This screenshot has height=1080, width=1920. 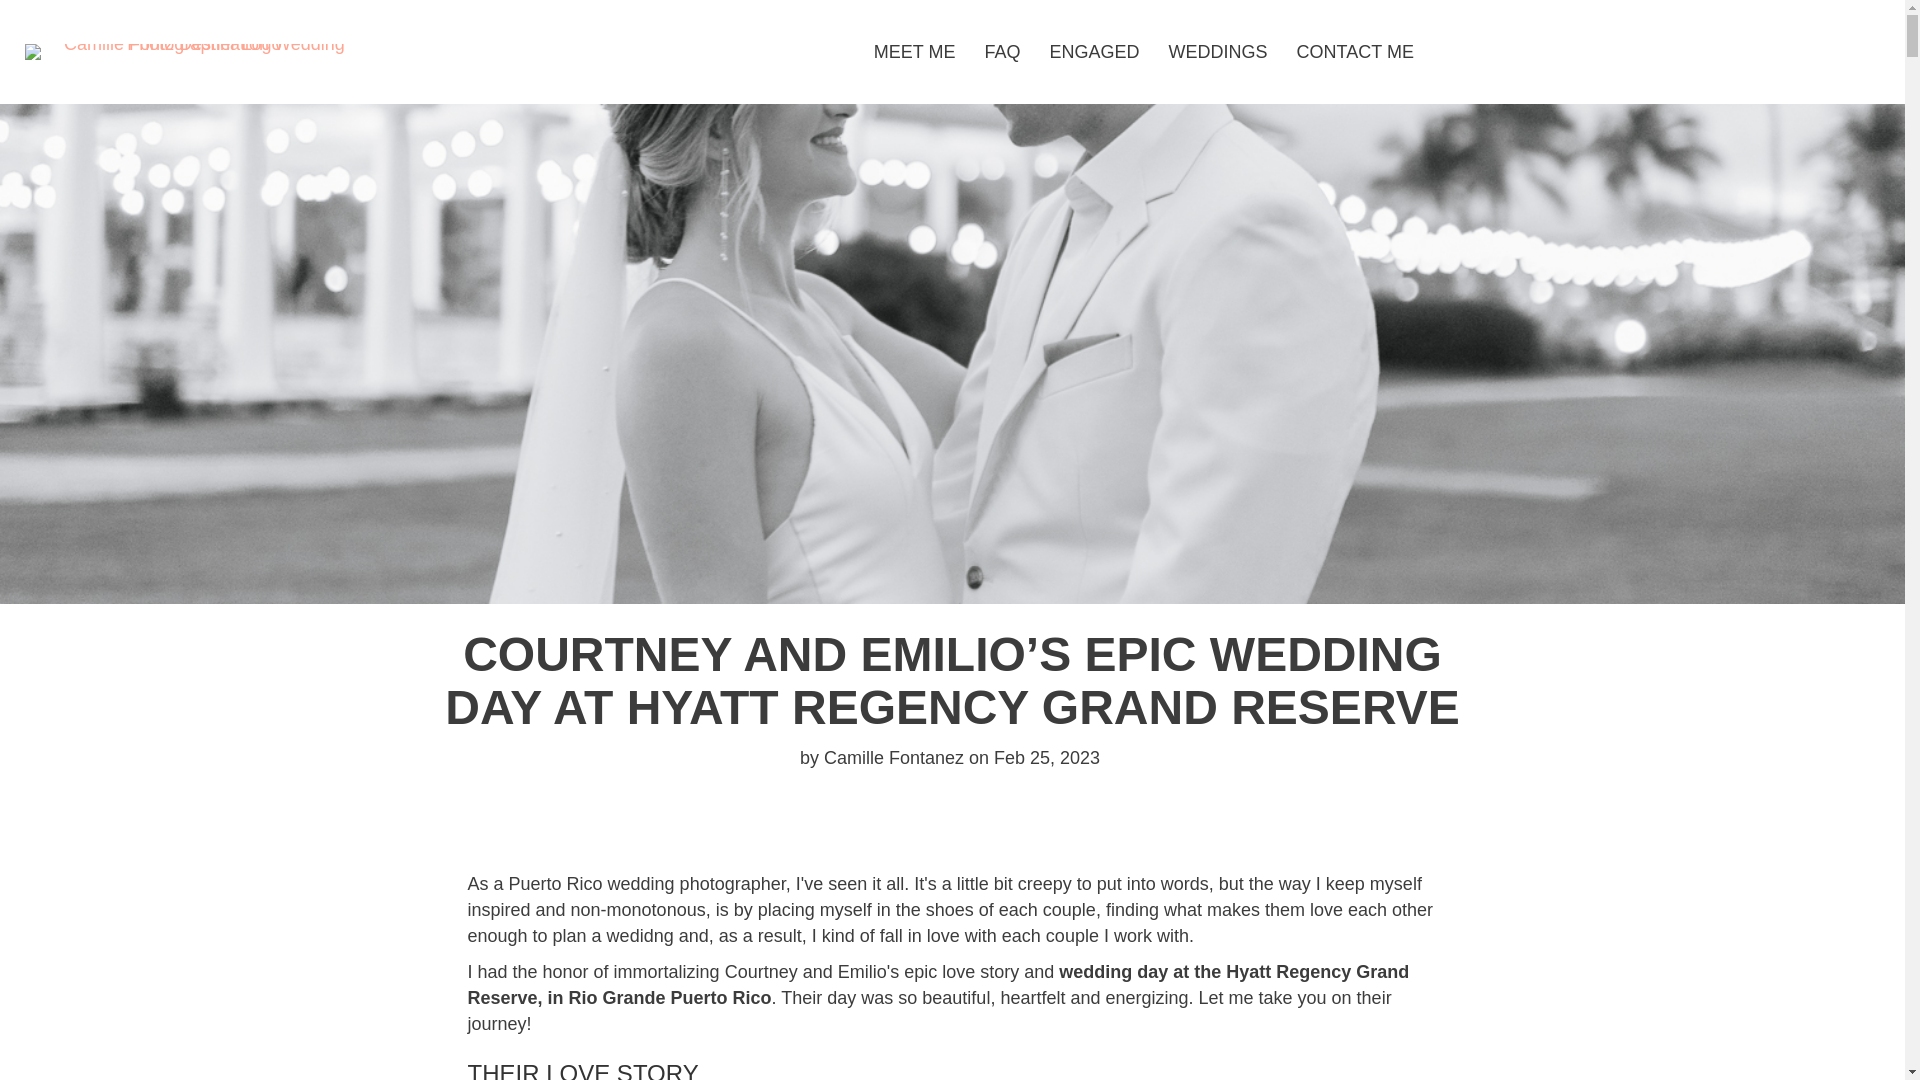 I want to click on MEET ME, so click(x=914, y=51).